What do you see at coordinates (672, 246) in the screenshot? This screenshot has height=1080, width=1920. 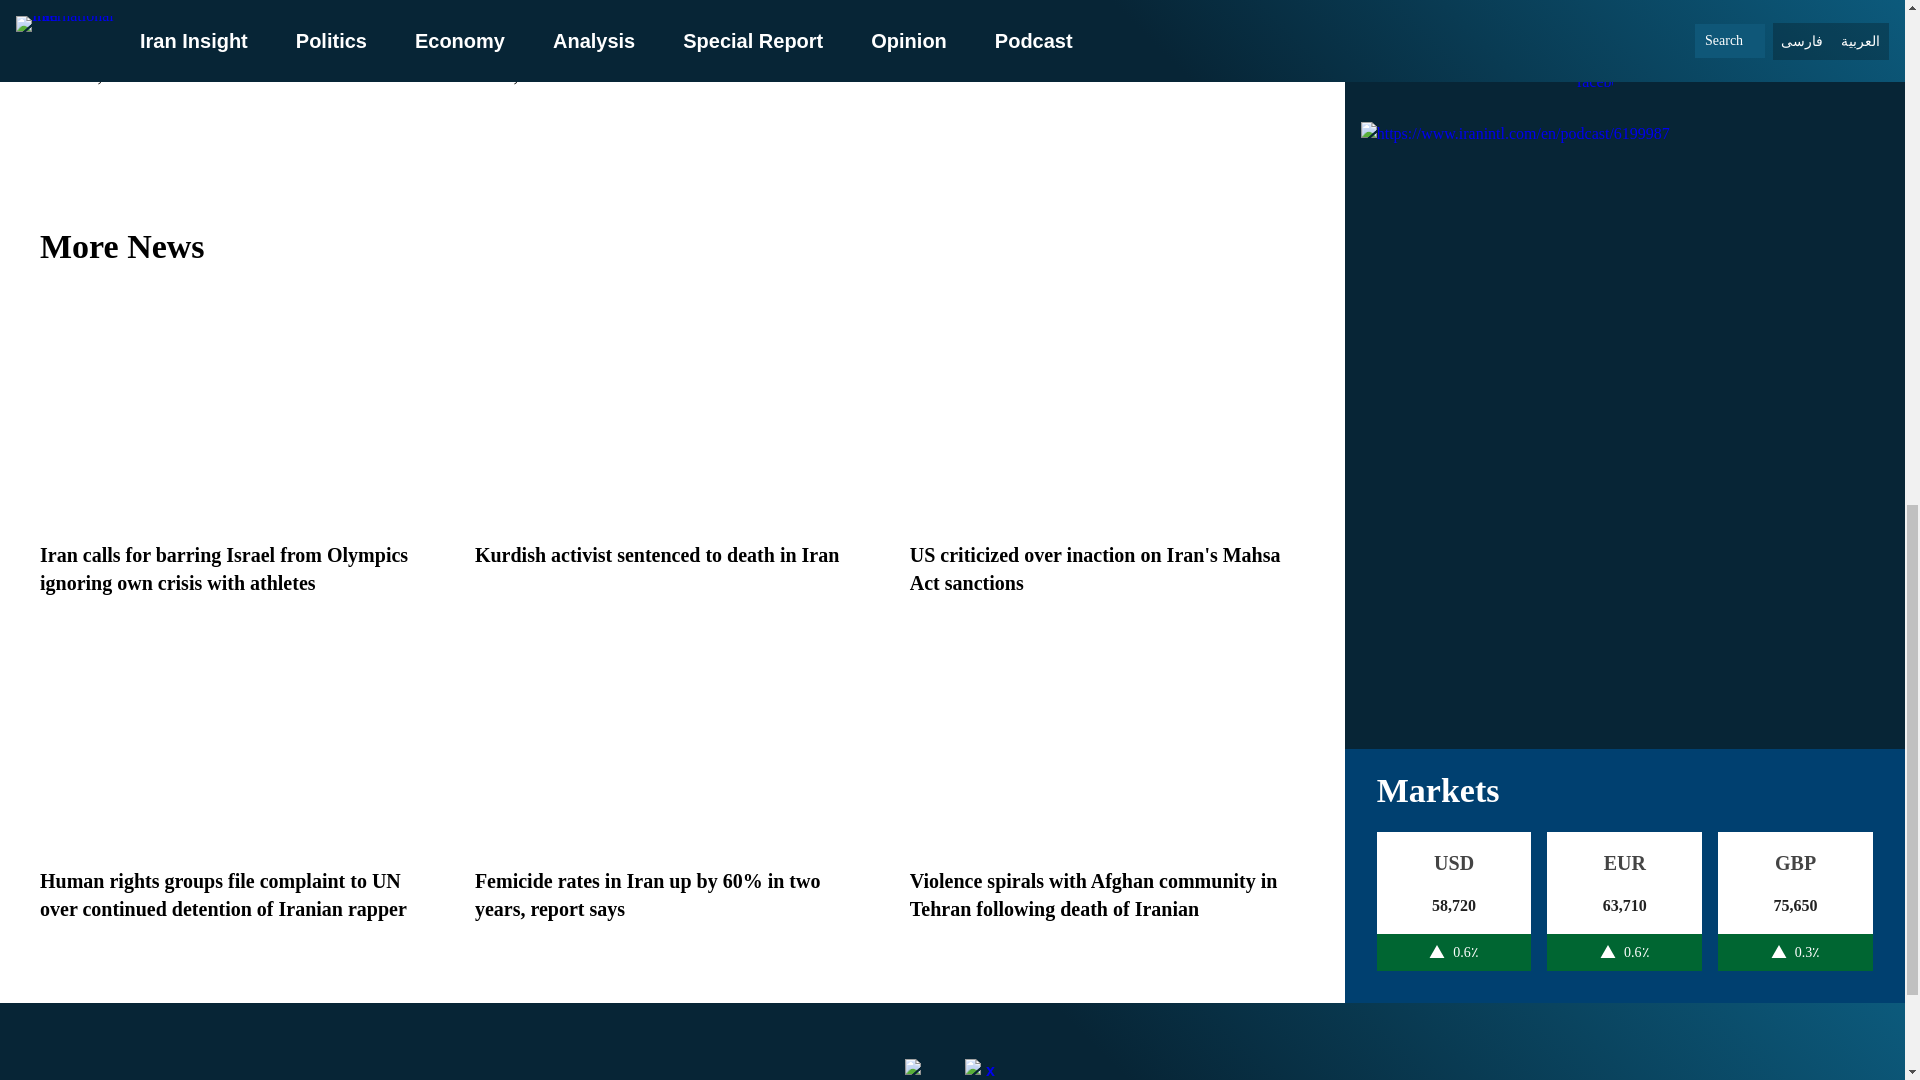 I see `More News` at bounding box center [672, 246].